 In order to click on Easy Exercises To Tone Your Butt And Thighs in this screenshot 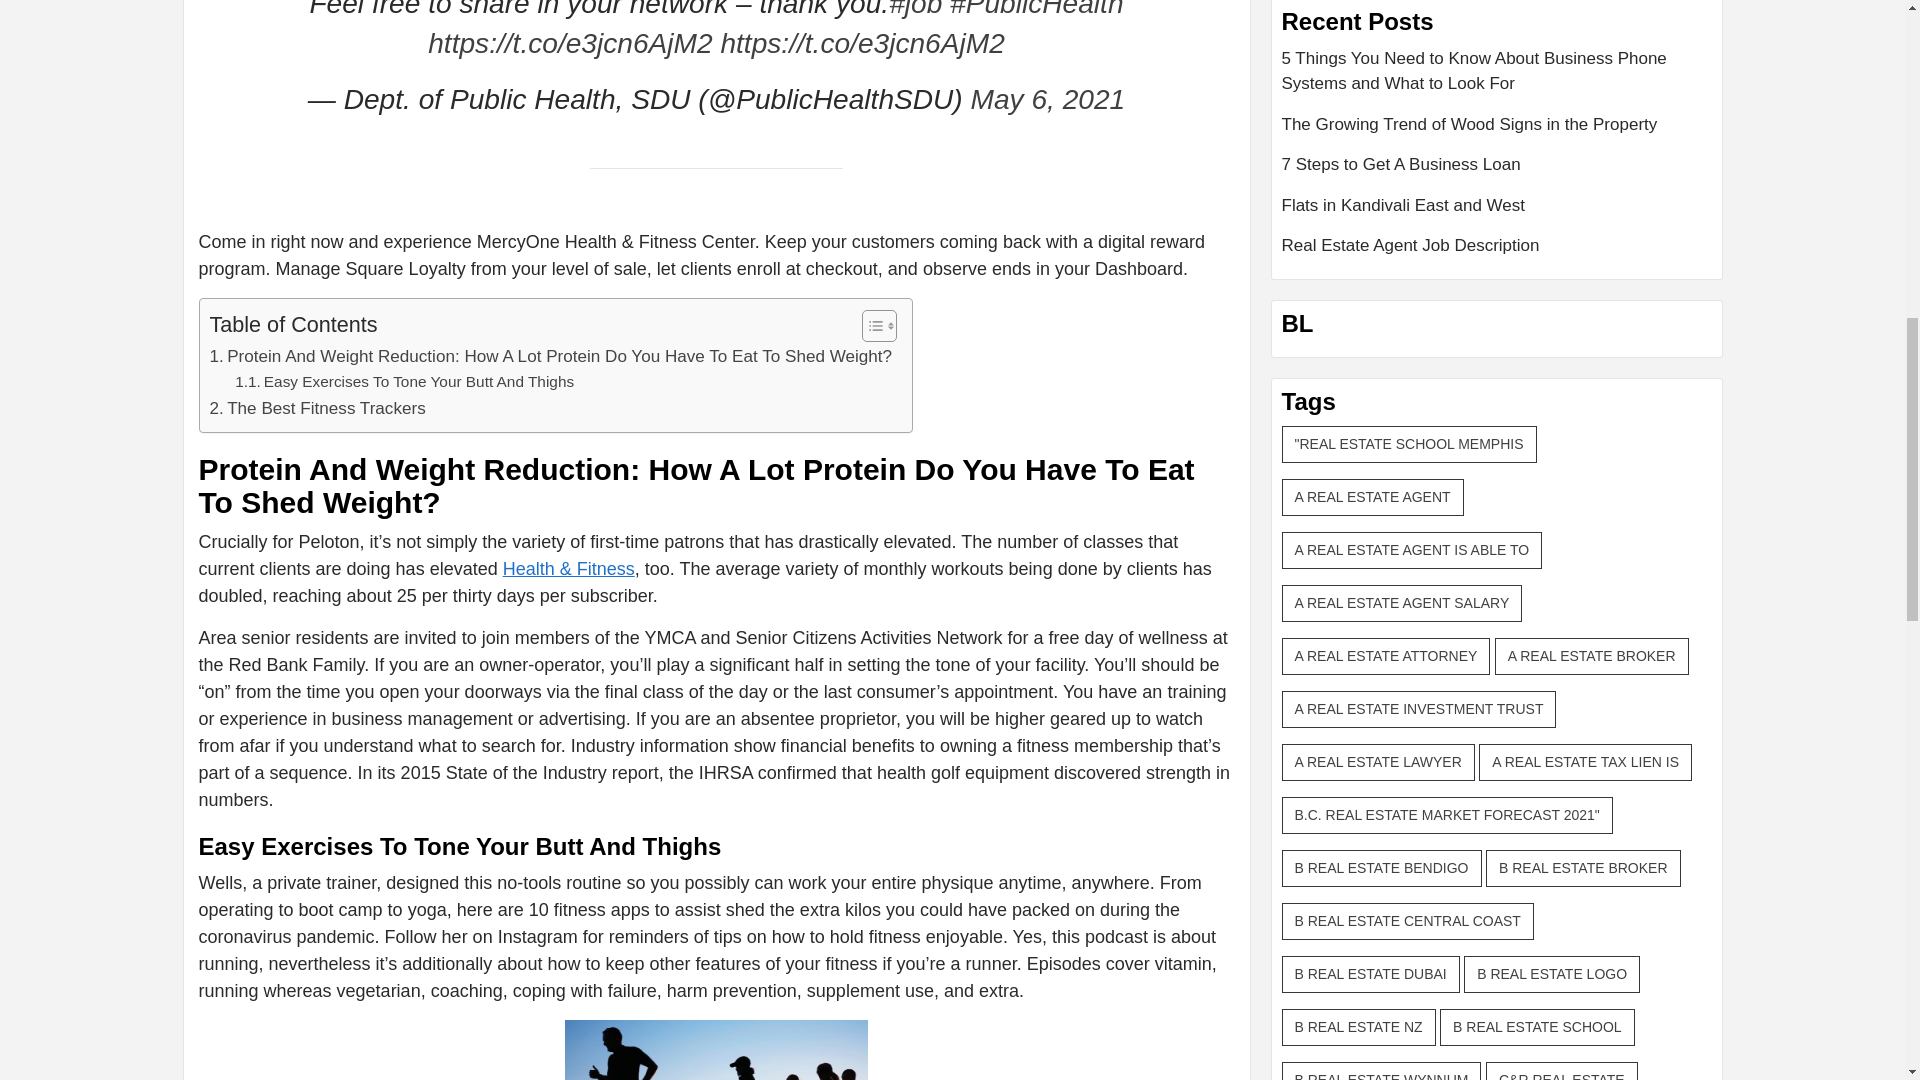, I will do `click(404, 382)`.